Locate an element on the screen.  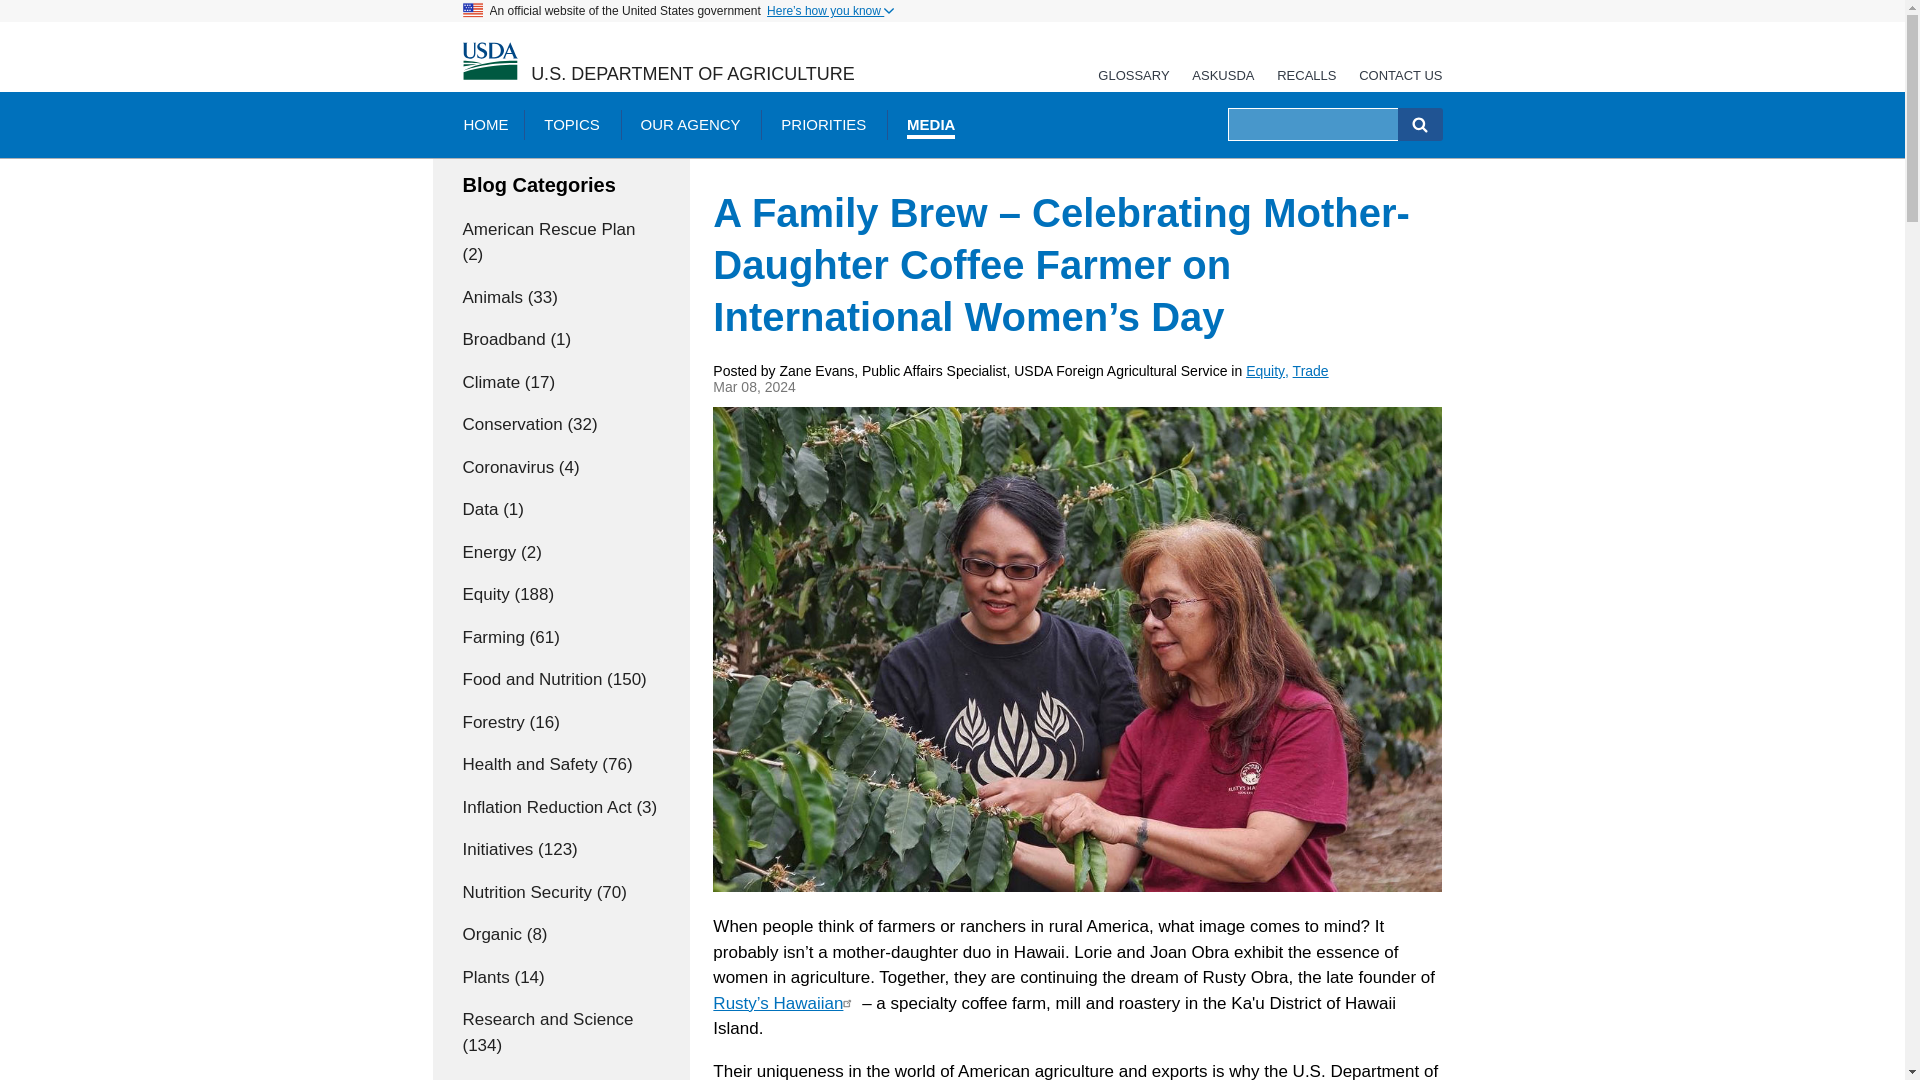
TOPICS is located at coordinates (572, 124).